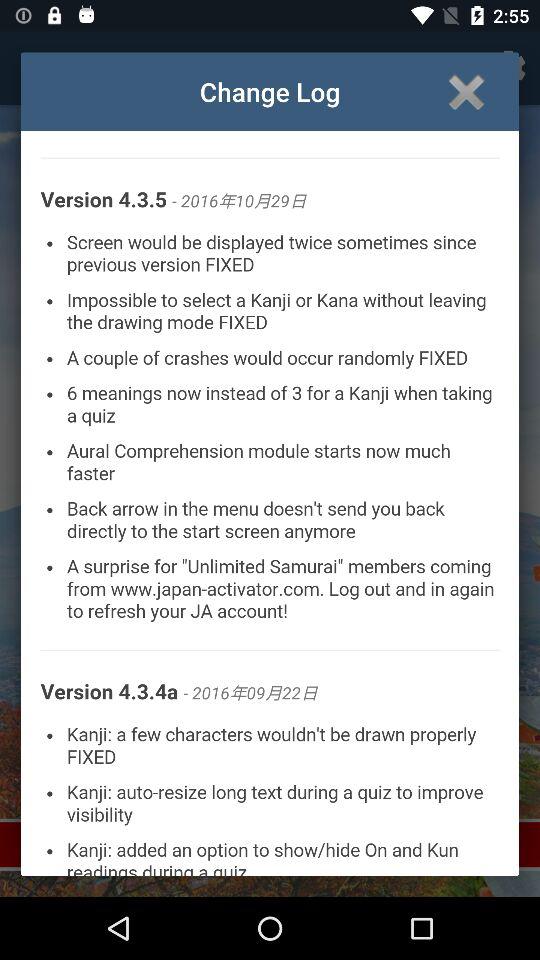  I want to click on close the page, so click(466, 92).